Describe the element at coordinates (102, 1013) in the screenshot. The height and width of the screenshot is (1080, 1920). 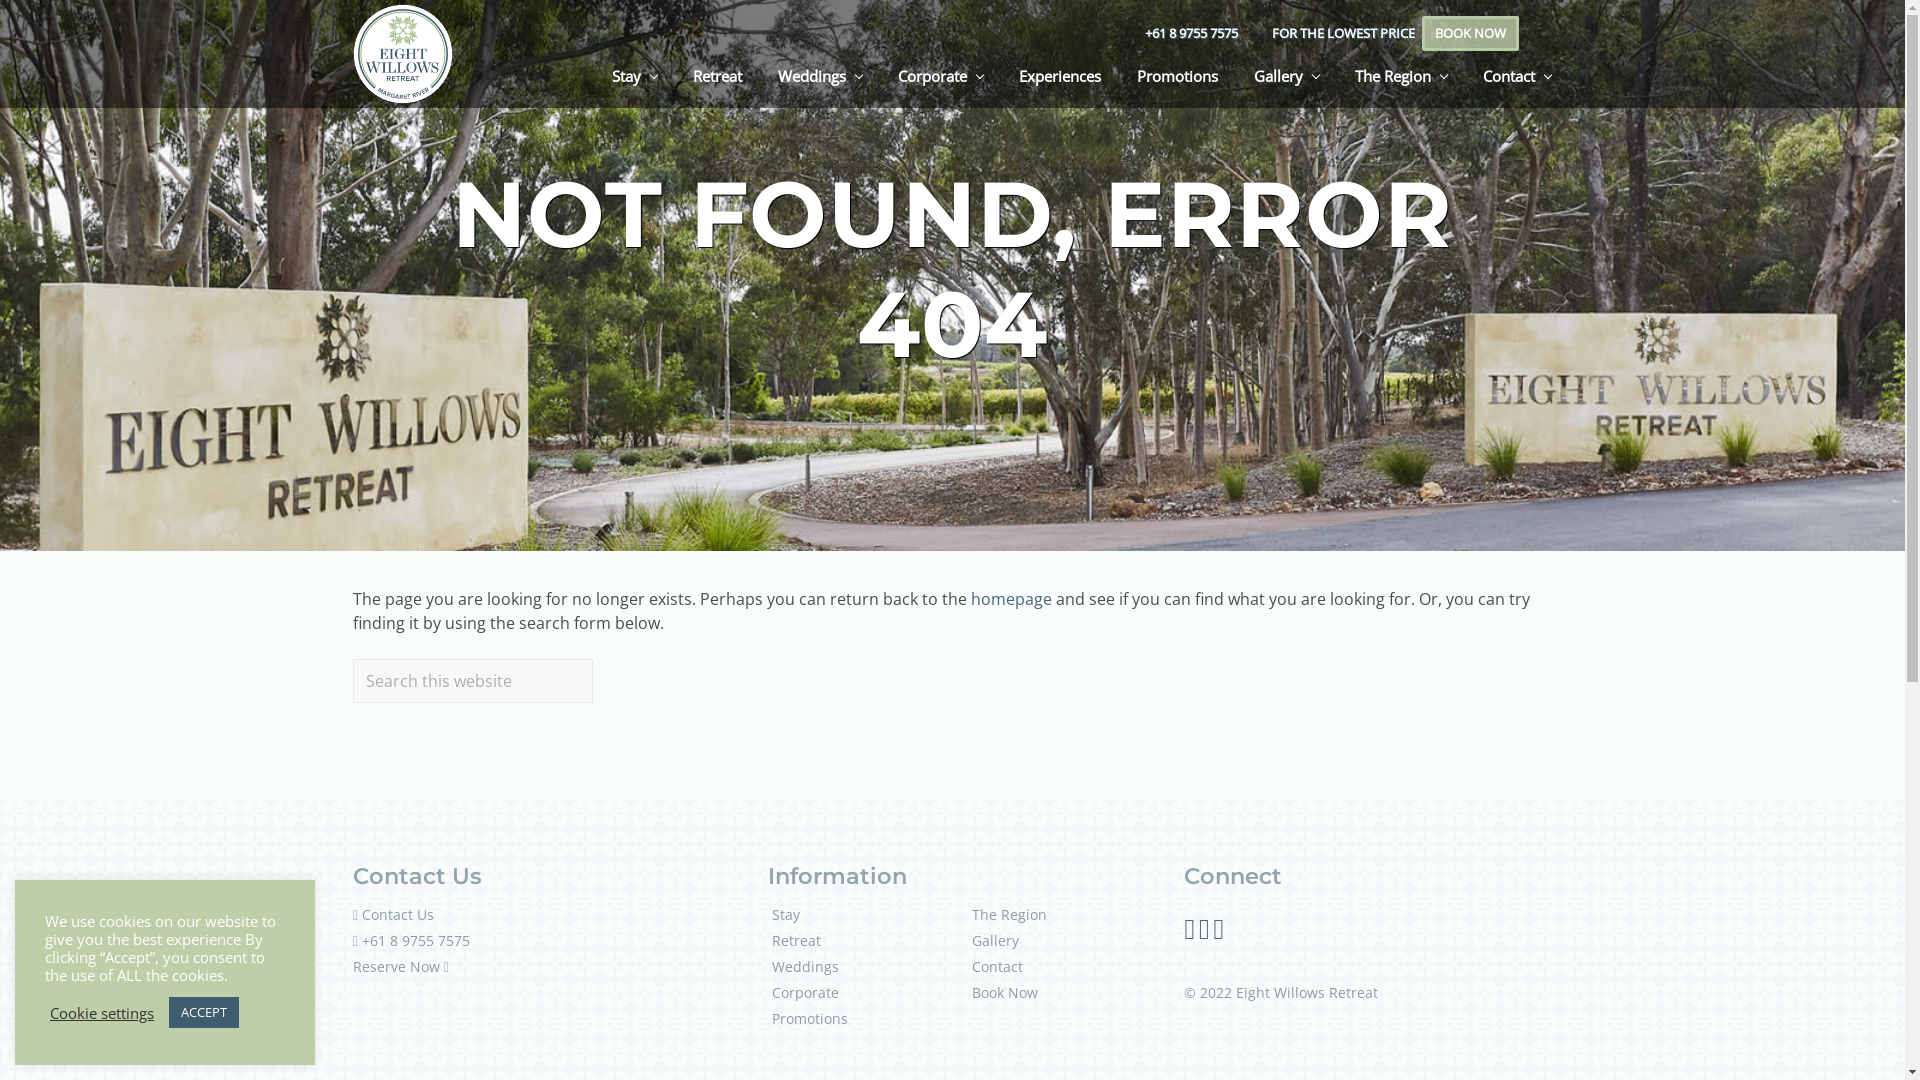
I see `Cookie settings` at that location.